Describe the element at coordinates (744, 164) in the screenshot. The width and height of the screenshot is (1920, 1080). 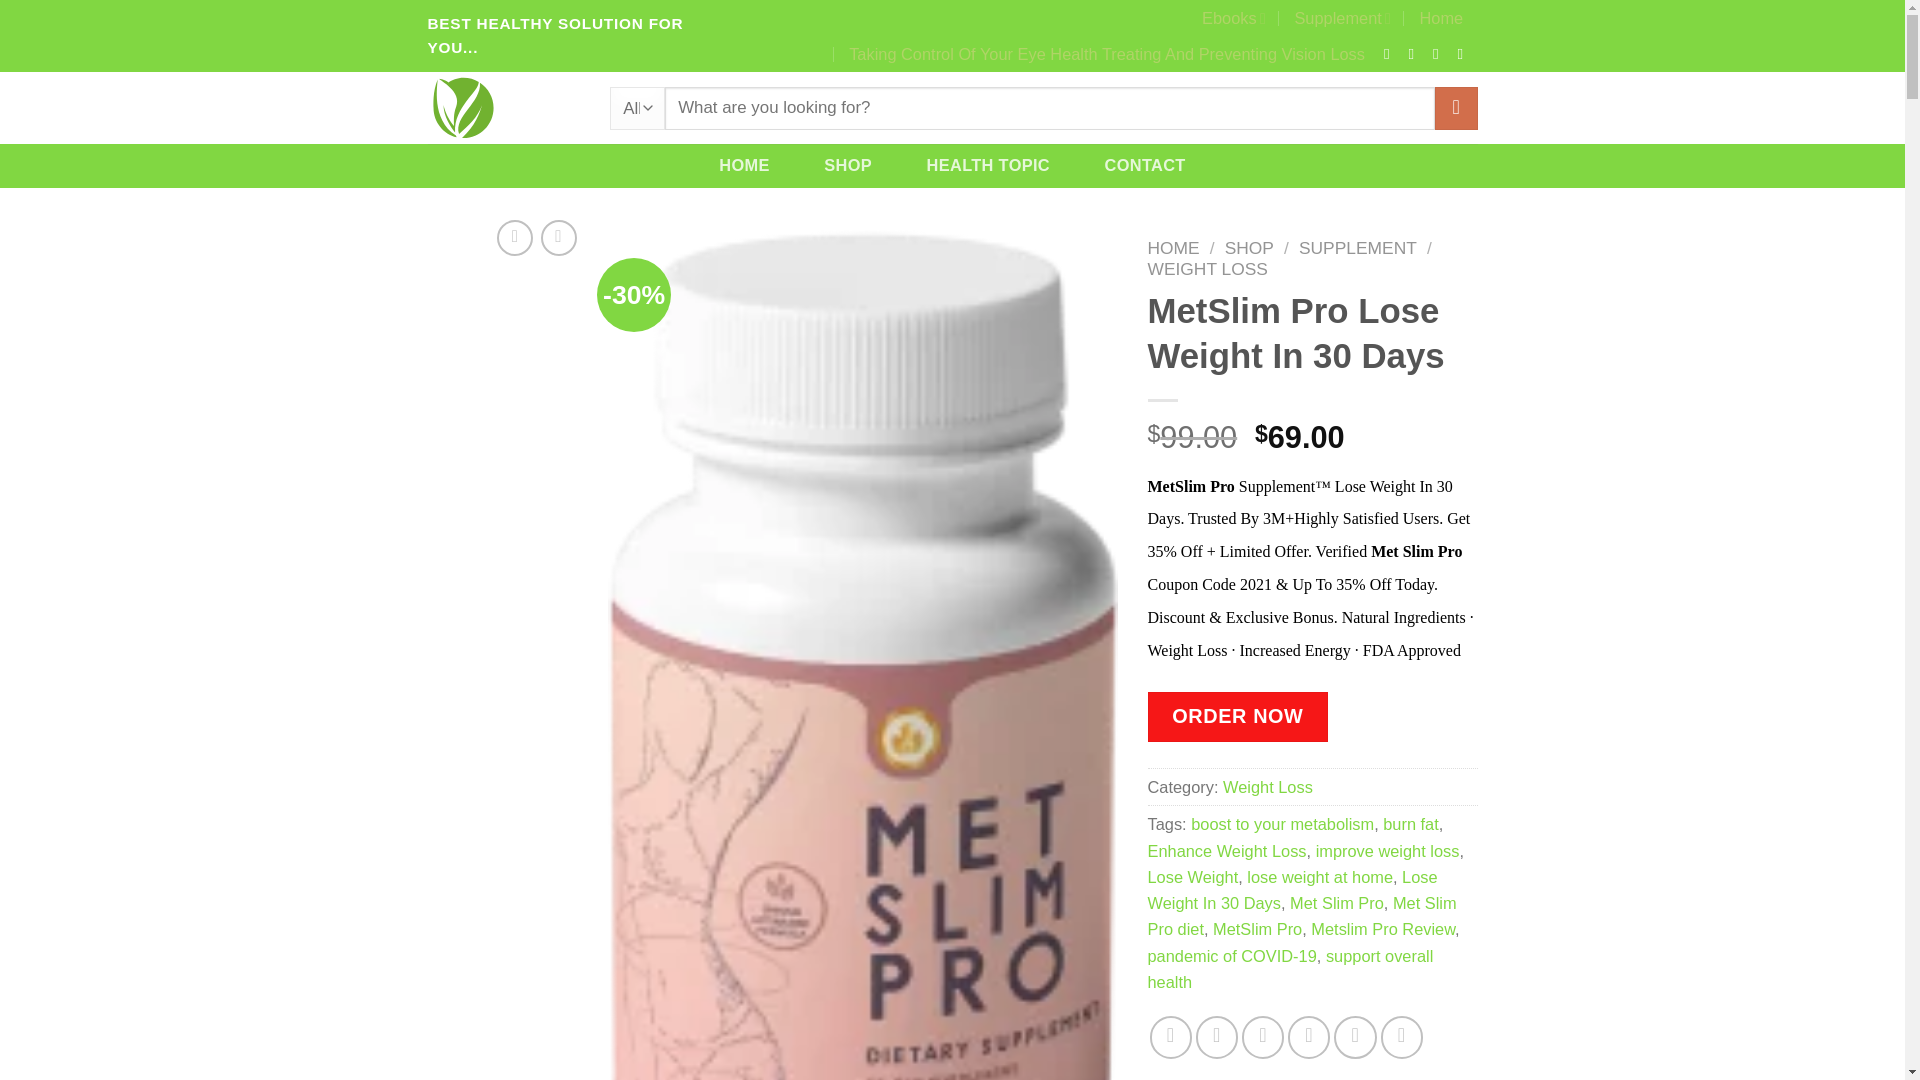
I see `HOME` at that location.